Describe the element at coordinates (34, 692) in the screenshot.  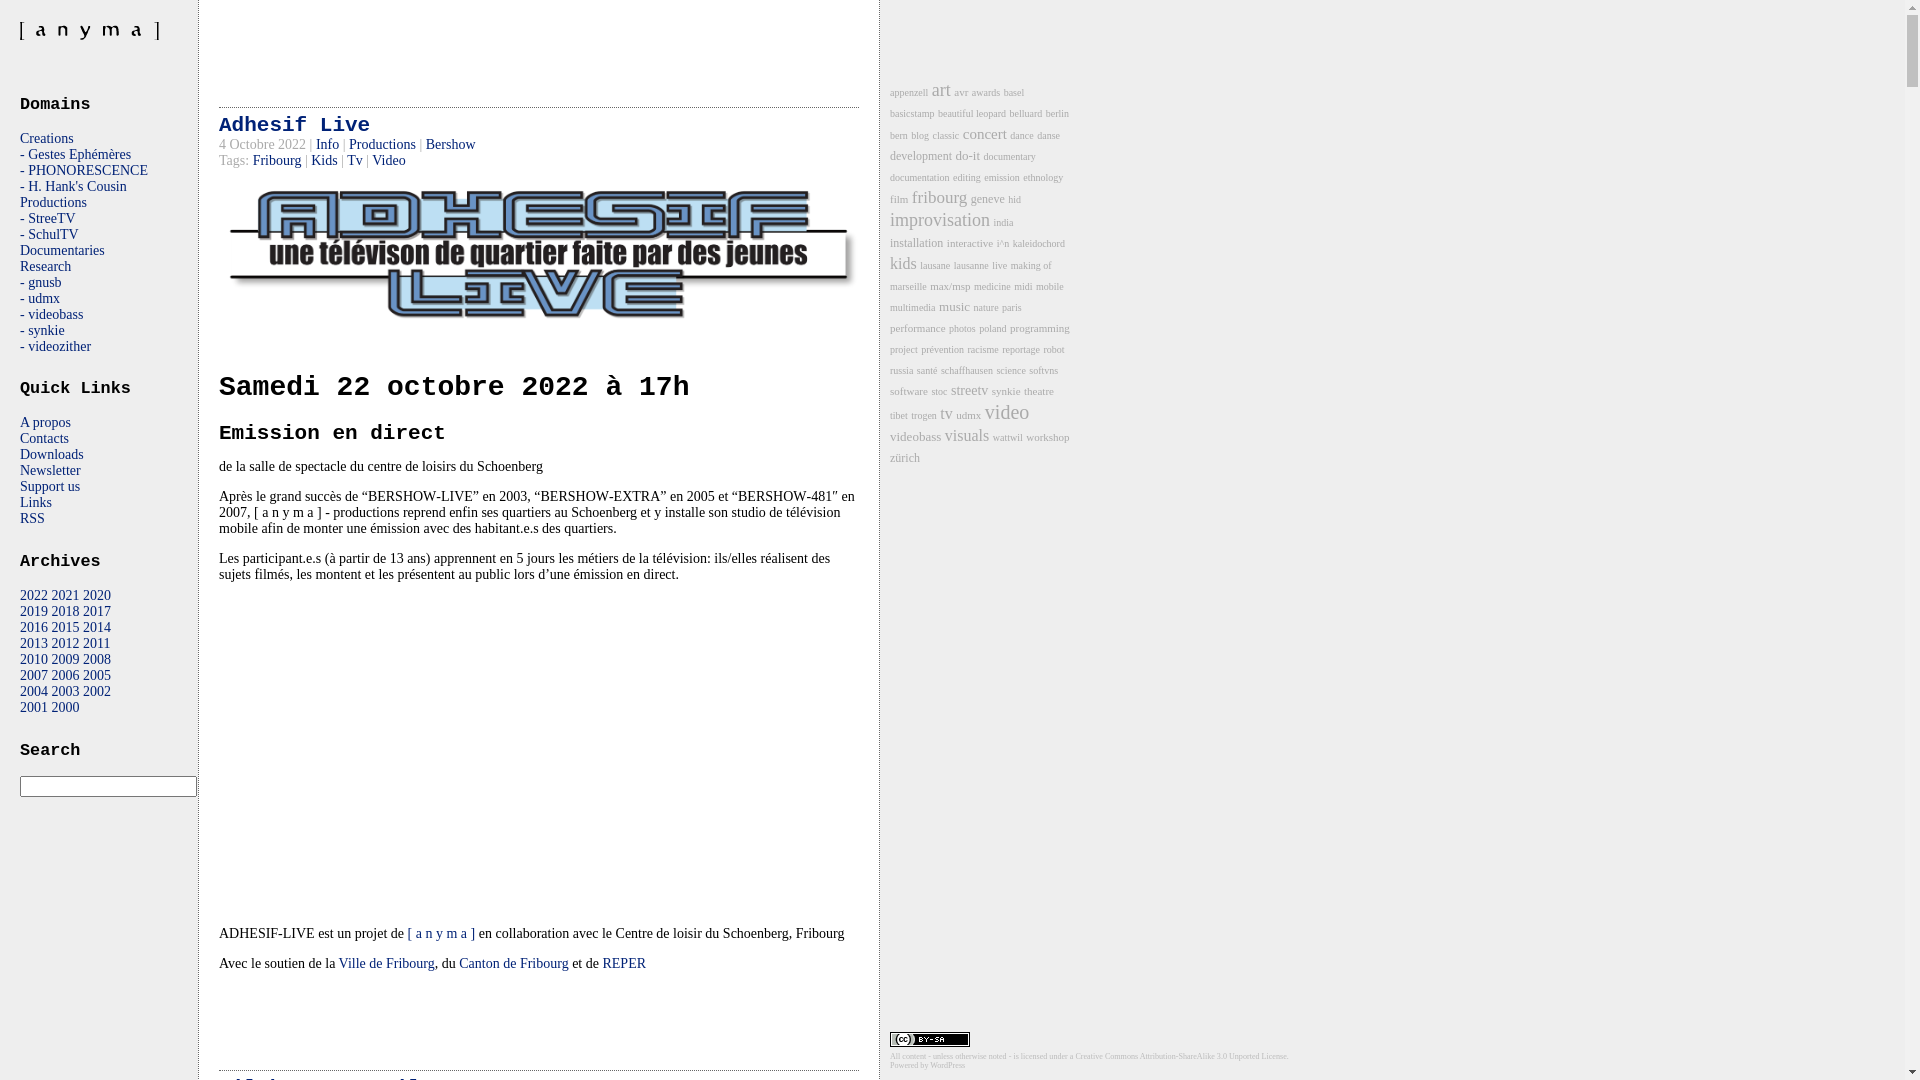
I see `2004` at that location.